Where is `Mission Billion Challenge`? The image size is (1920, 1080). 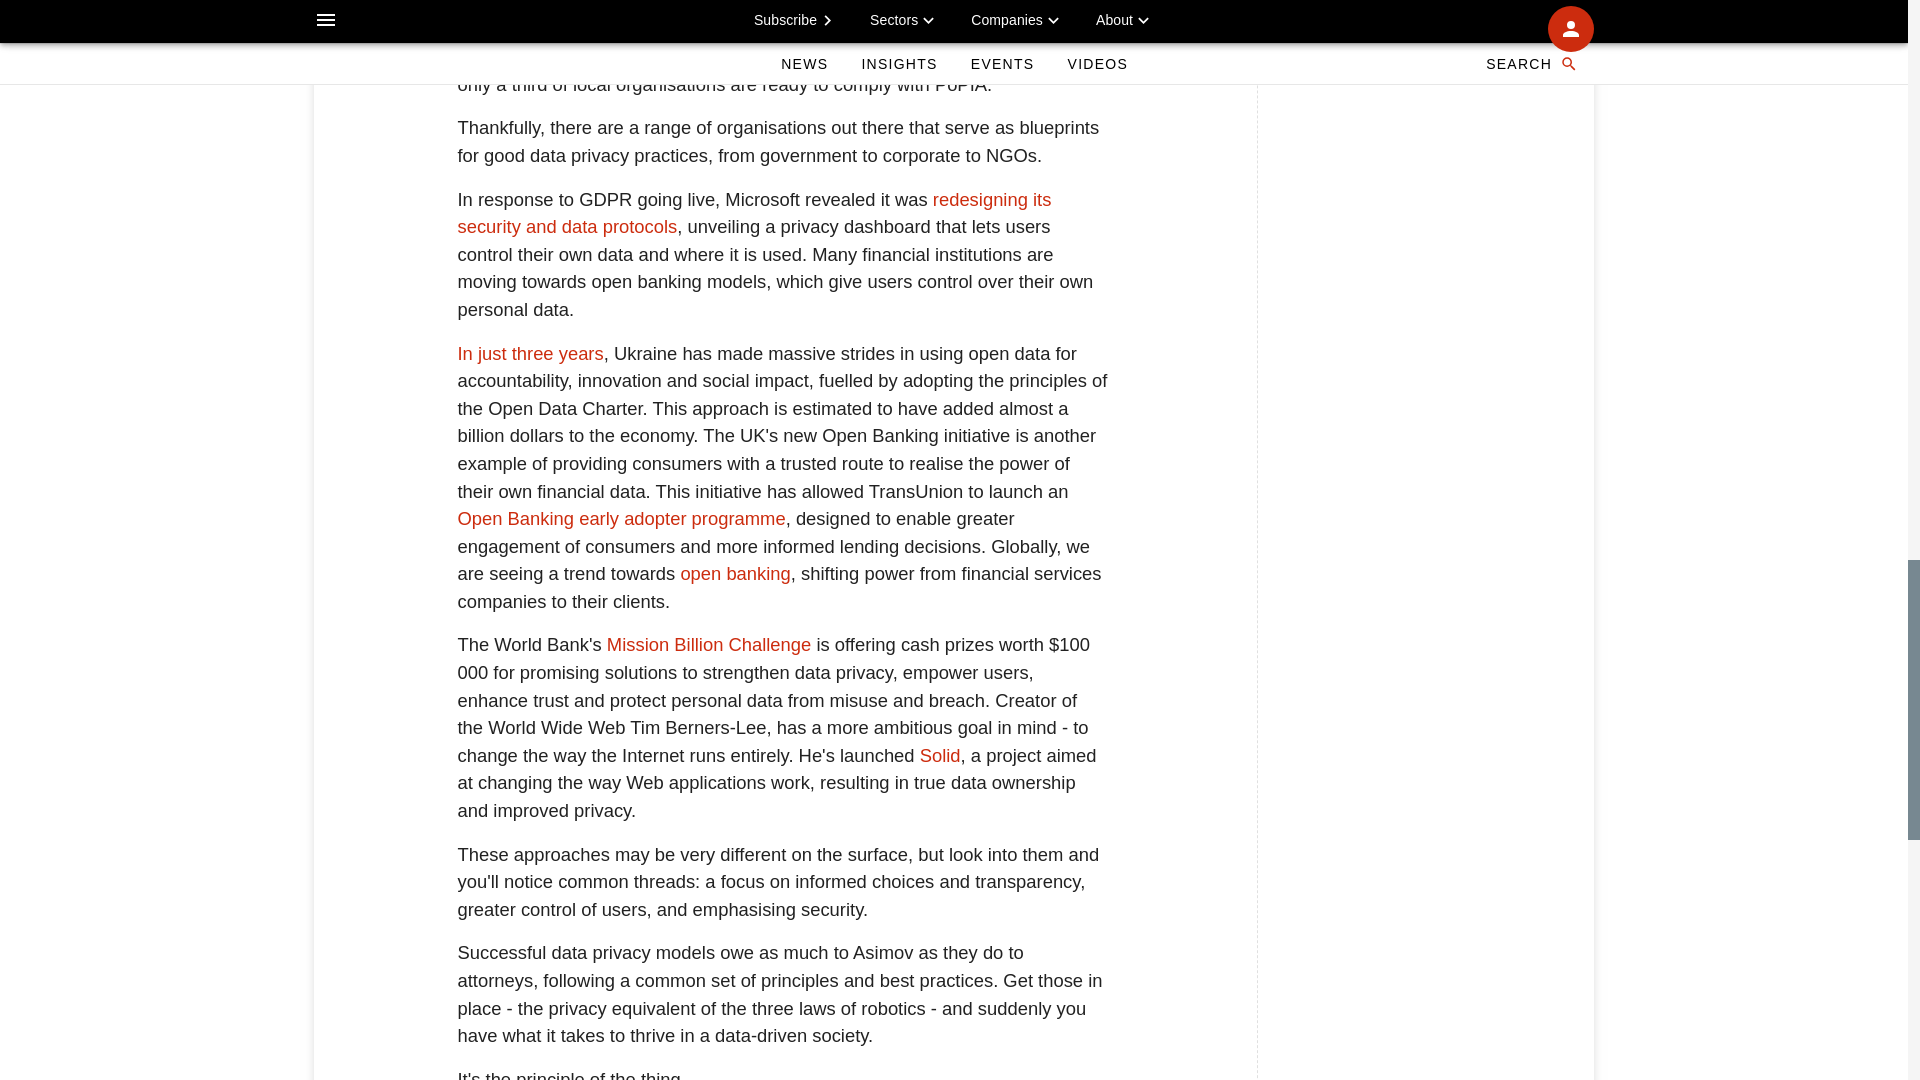
Mission Billion Challenge is located at coordinates (708, 644).